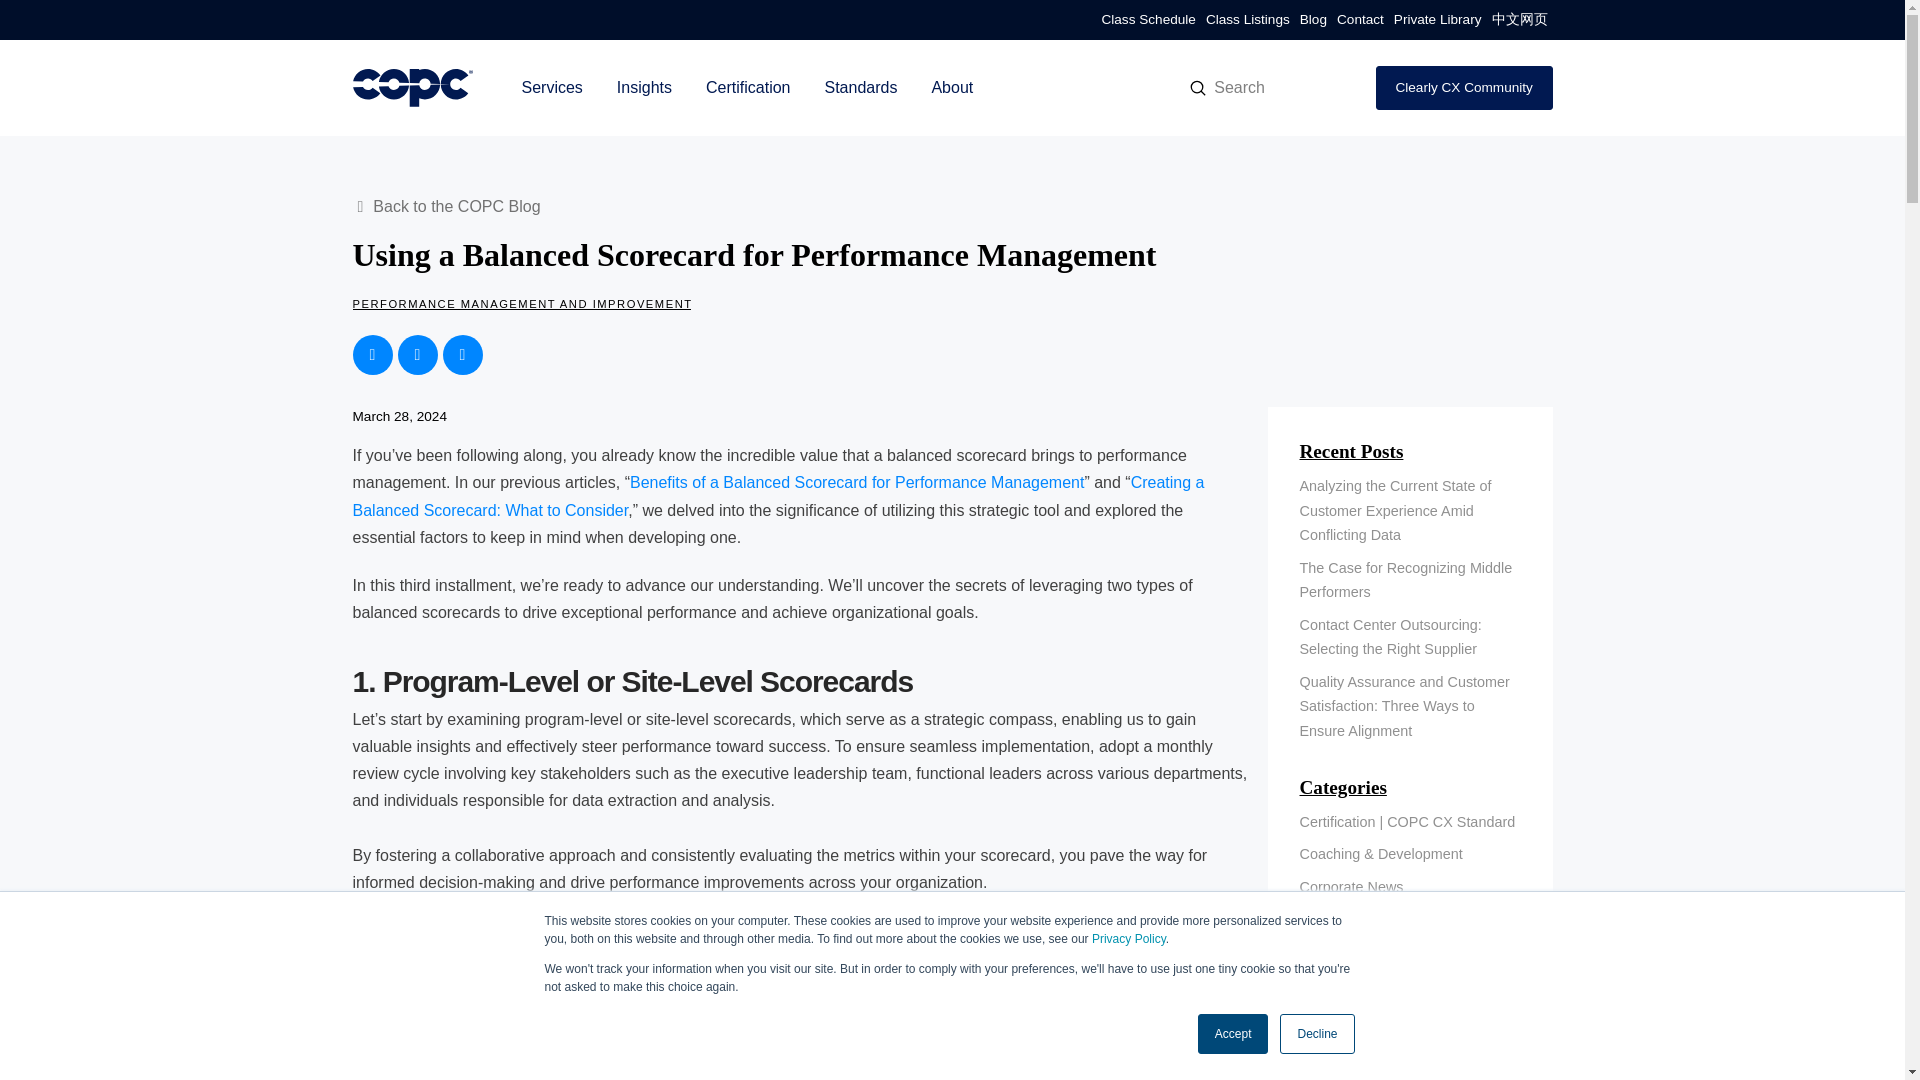 The height and width of the screenshot is (1080, 1920). I want to click on Blog, so click(1313, 20).